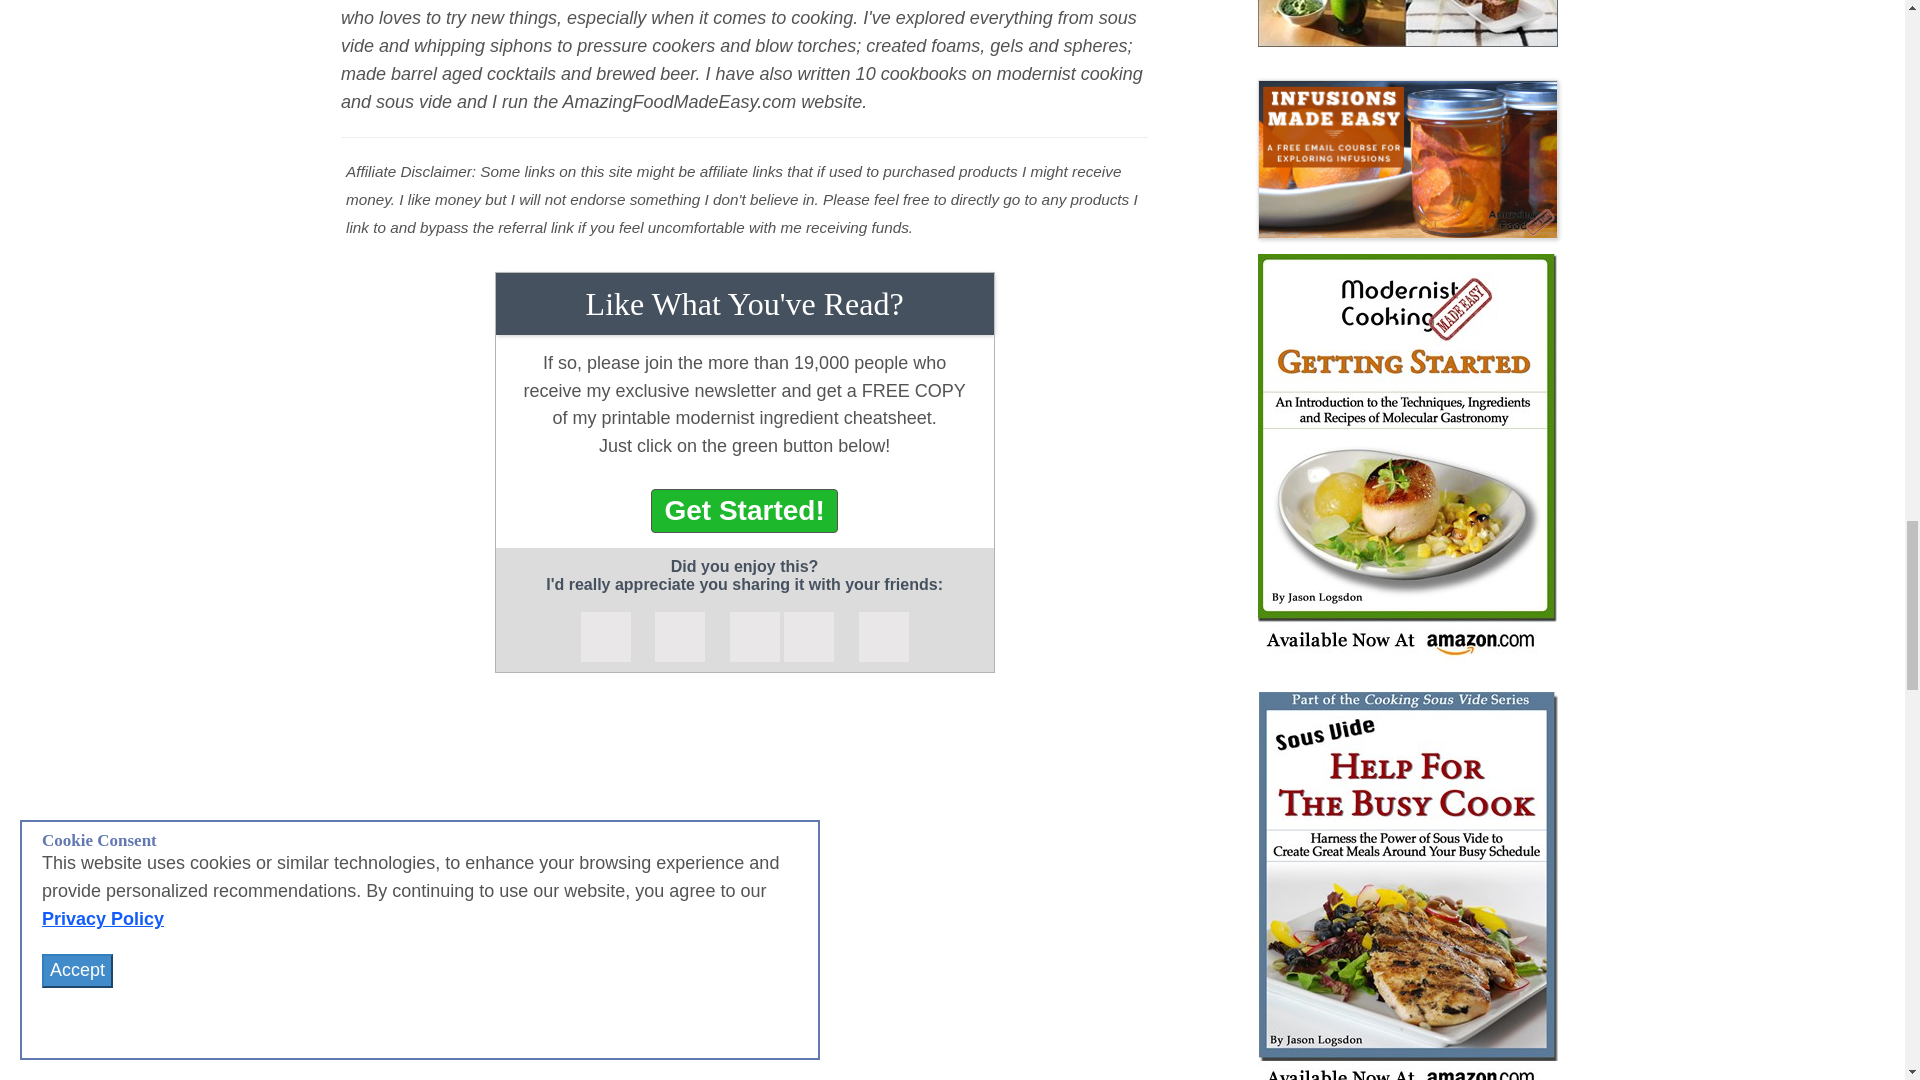 This screenshot has width=1920, height=1080. I want to click on Party Foods book cover large, so click(1407, 24).